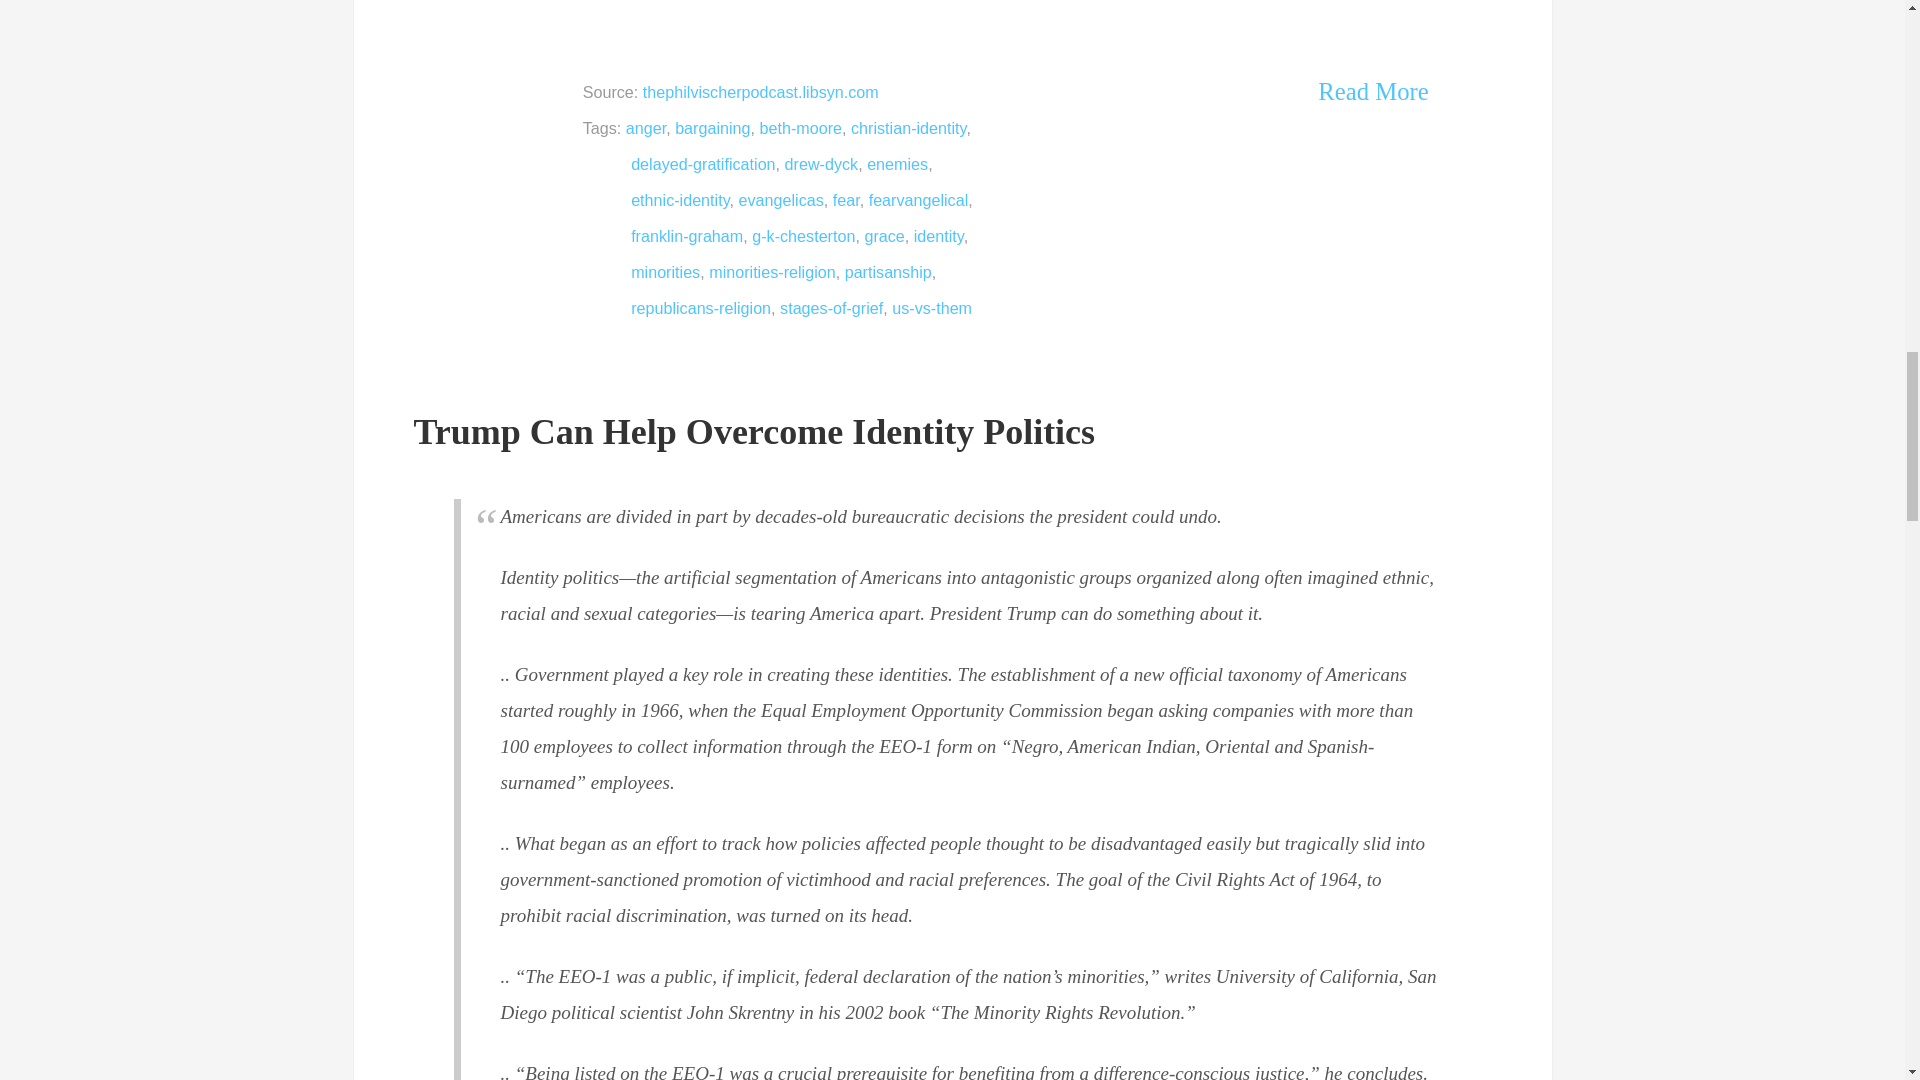  What do you see at coordinates (803, 236) in the screenshot?
I see `g-k-chesterton` at bounding box center [803, 236].